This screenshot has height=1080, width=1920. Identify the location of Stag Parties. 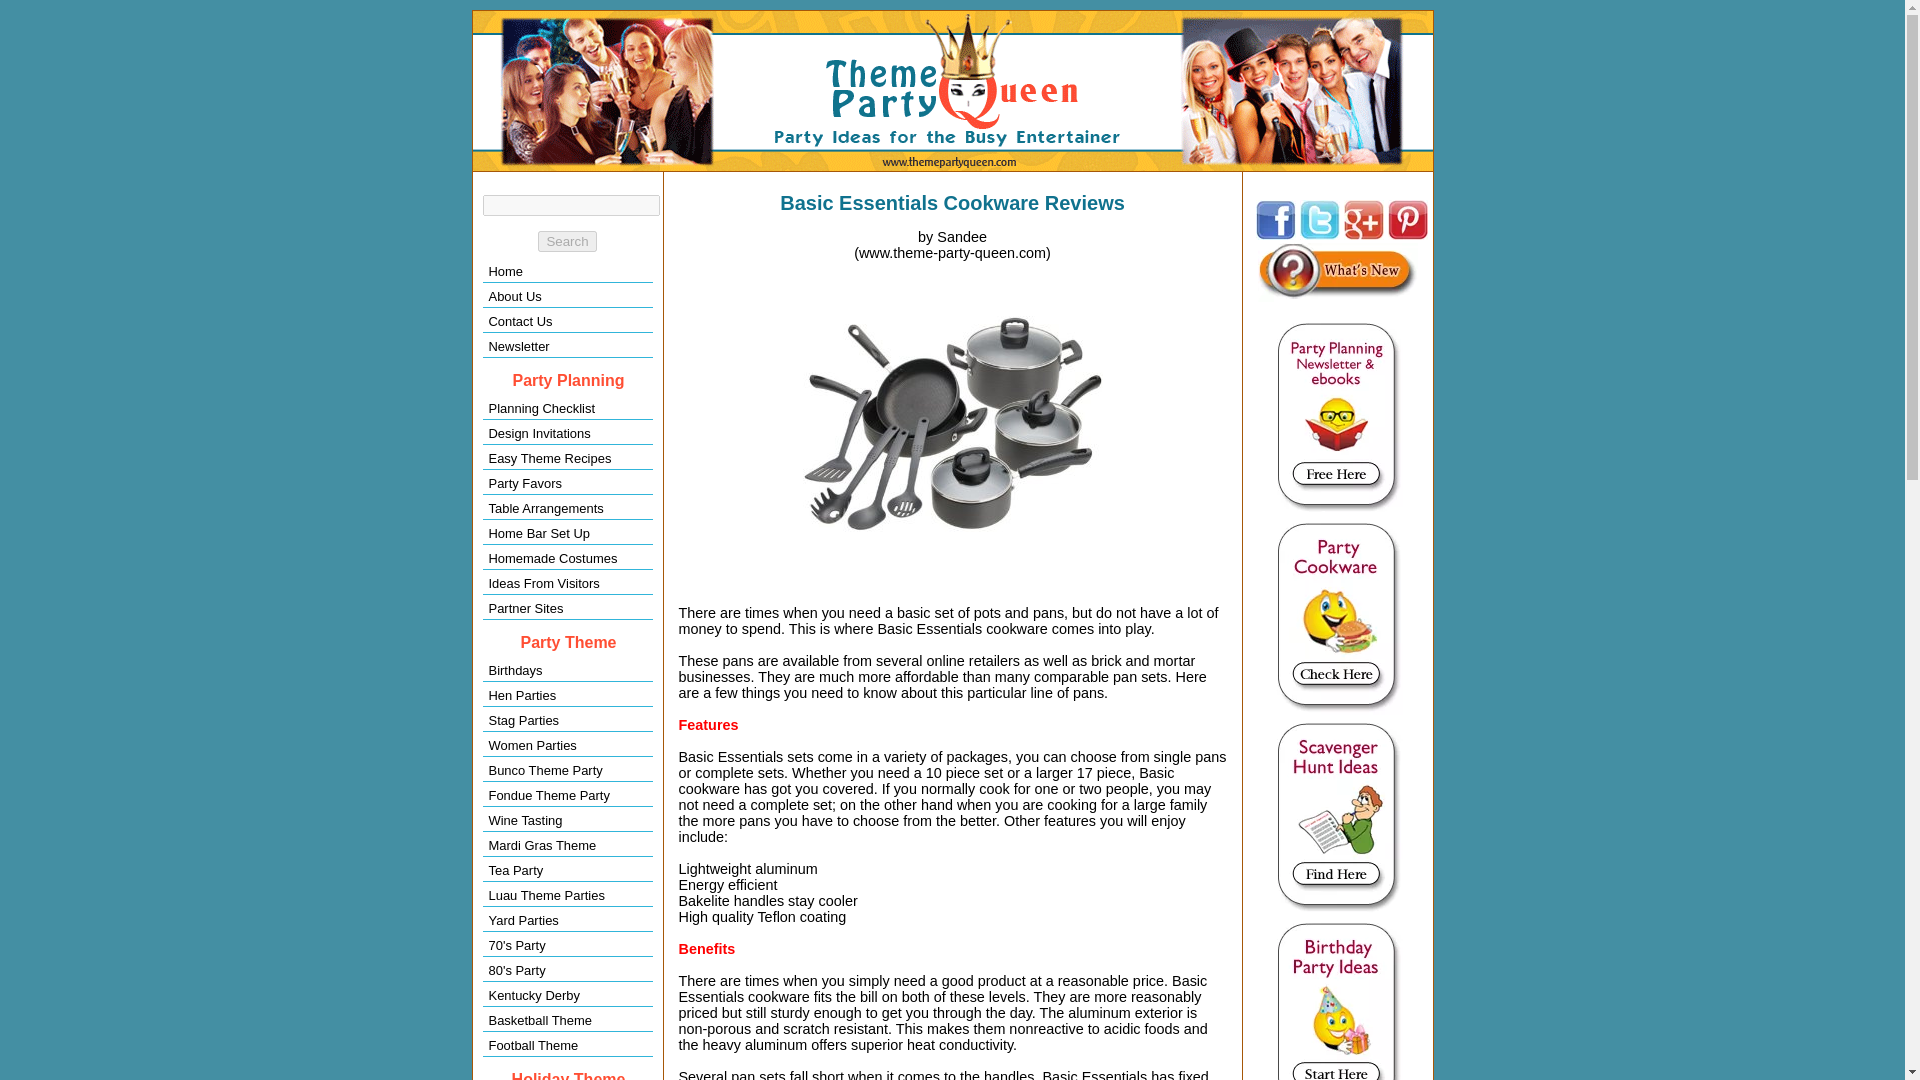
(566, 720).